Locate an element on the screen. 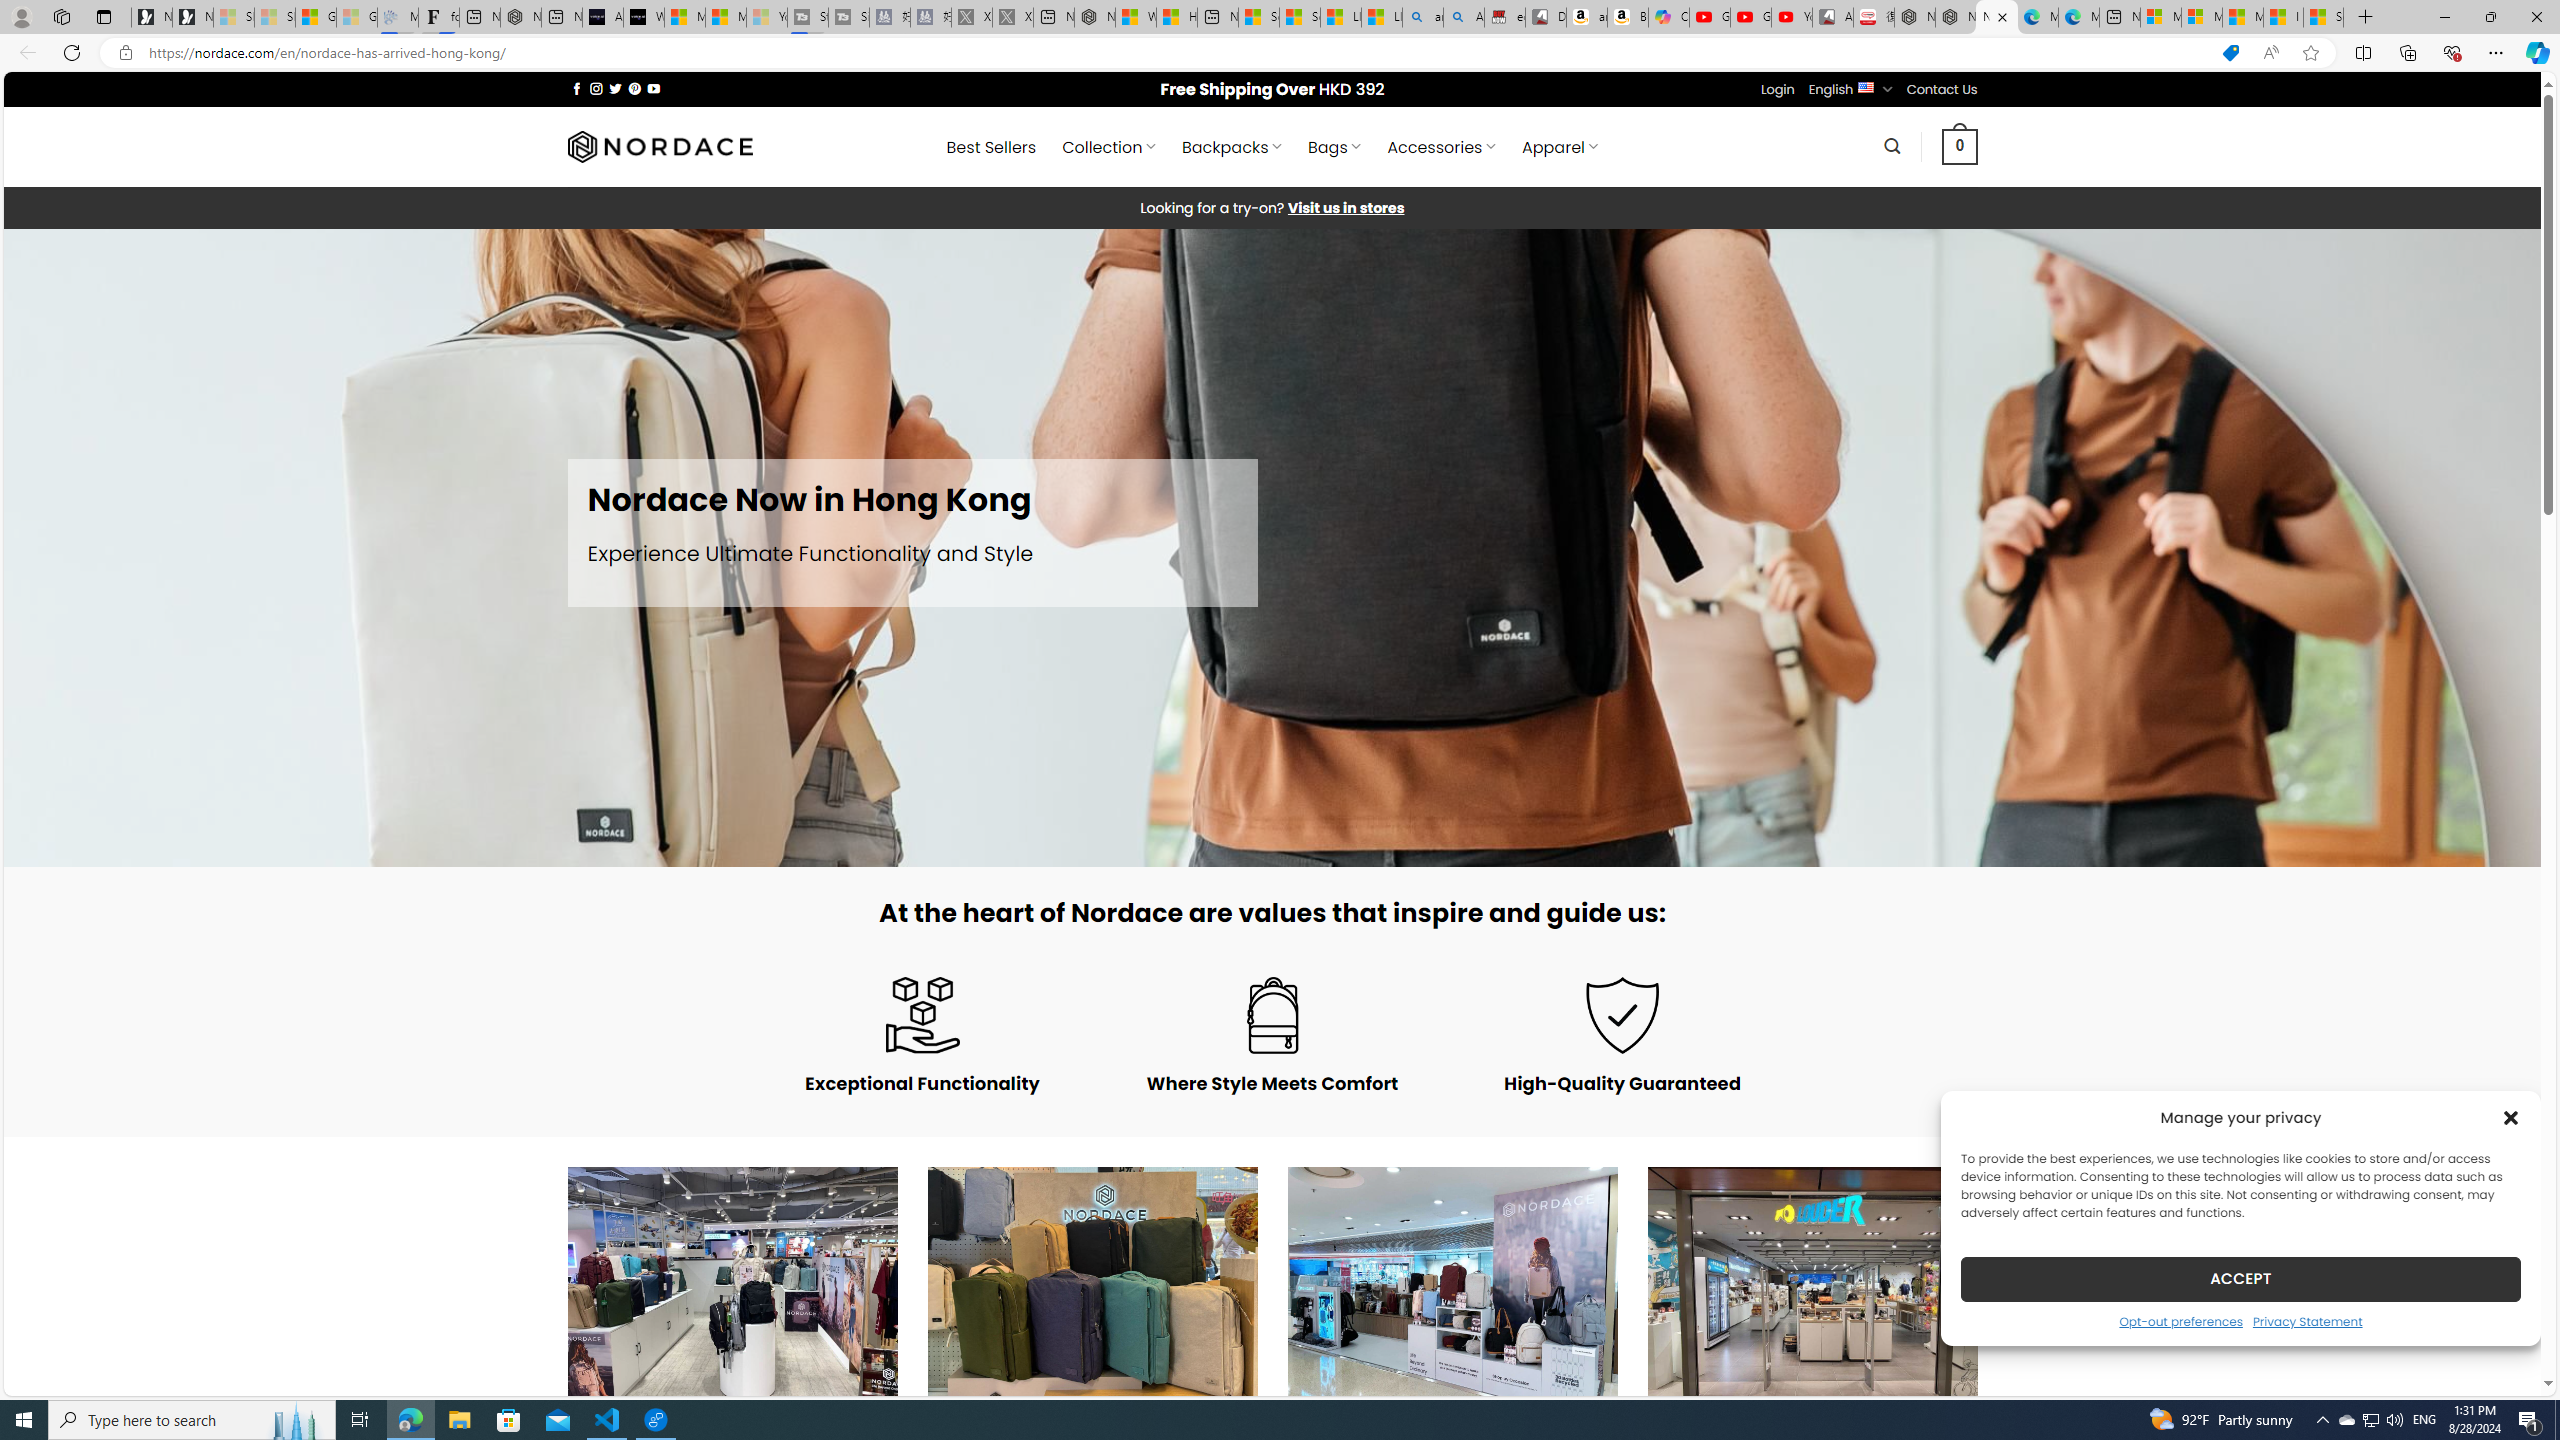 The width and height of the screenshot is (2560, 1440). Login is located at coordinates (1778, 89).